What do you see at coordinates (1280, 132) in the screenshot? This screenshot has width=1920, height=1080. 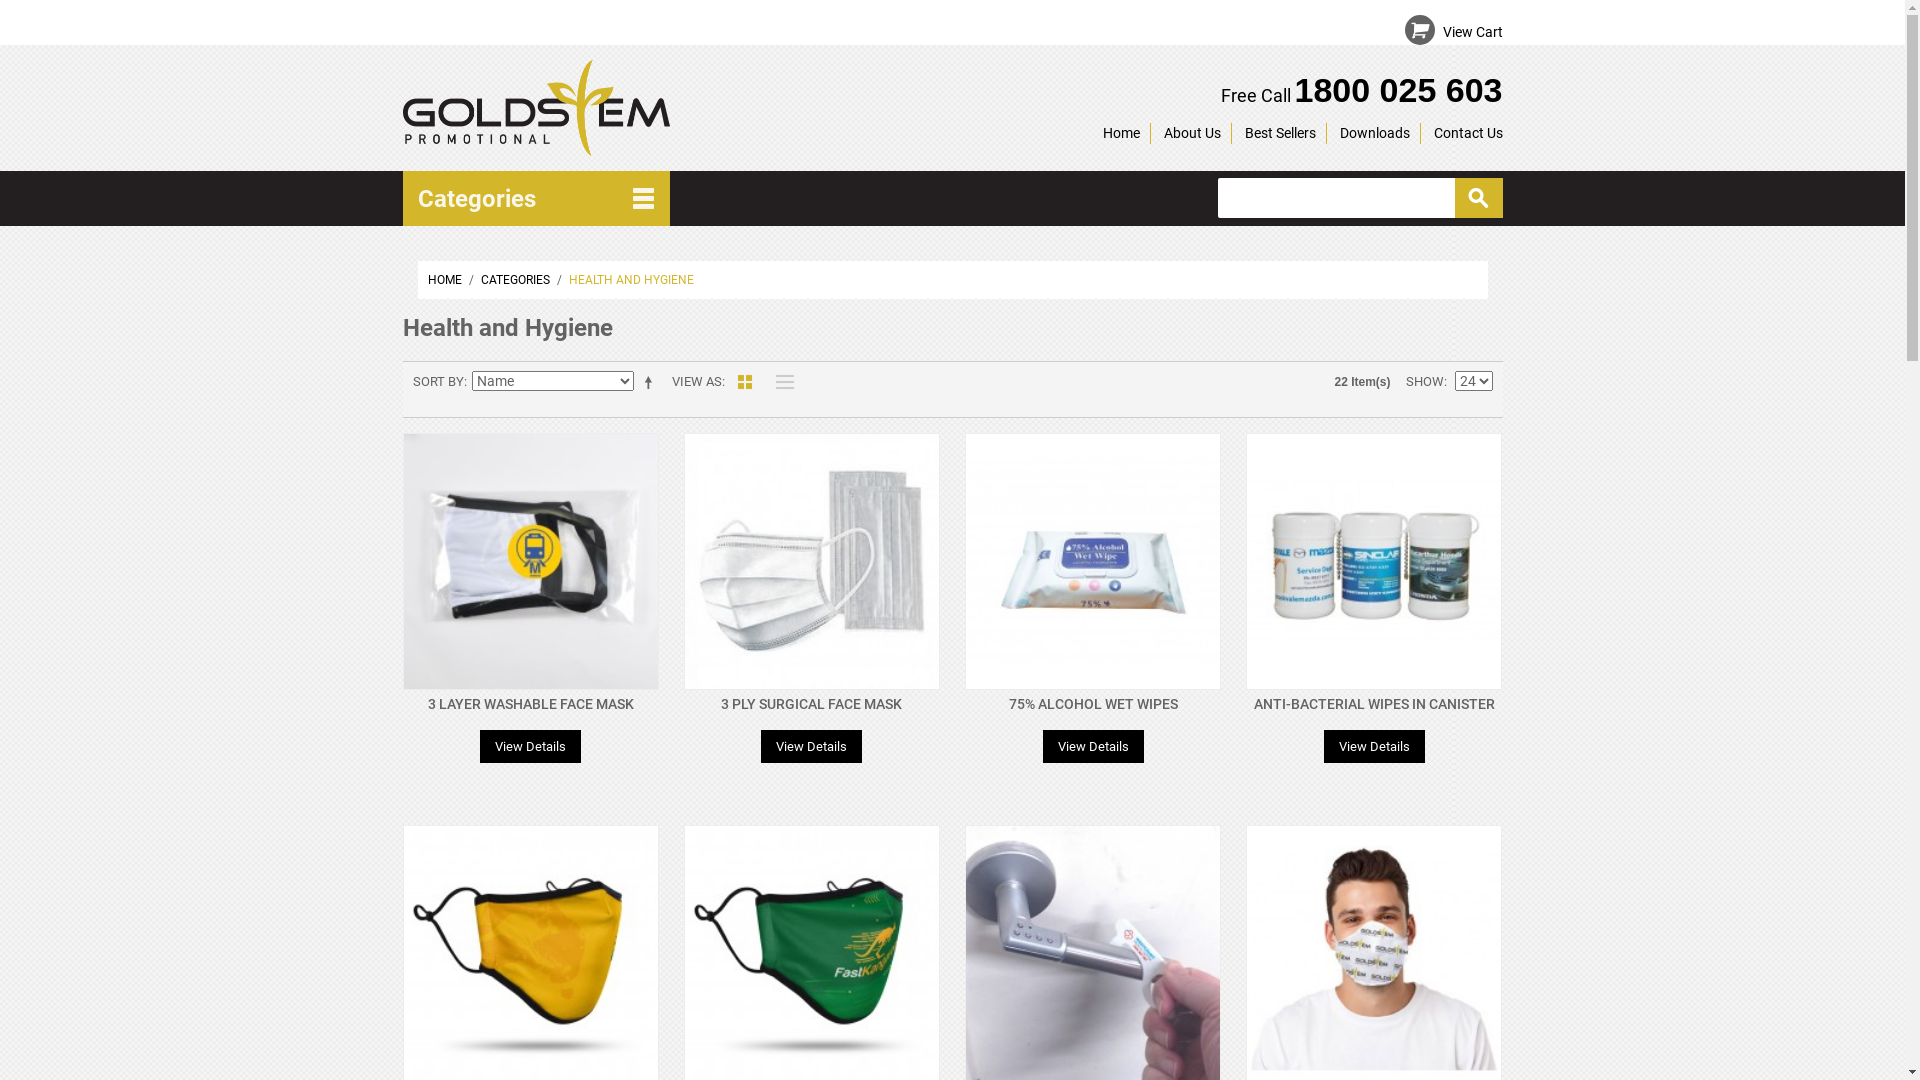 I see `Best Sellers` at bounding box center [1280, 132].